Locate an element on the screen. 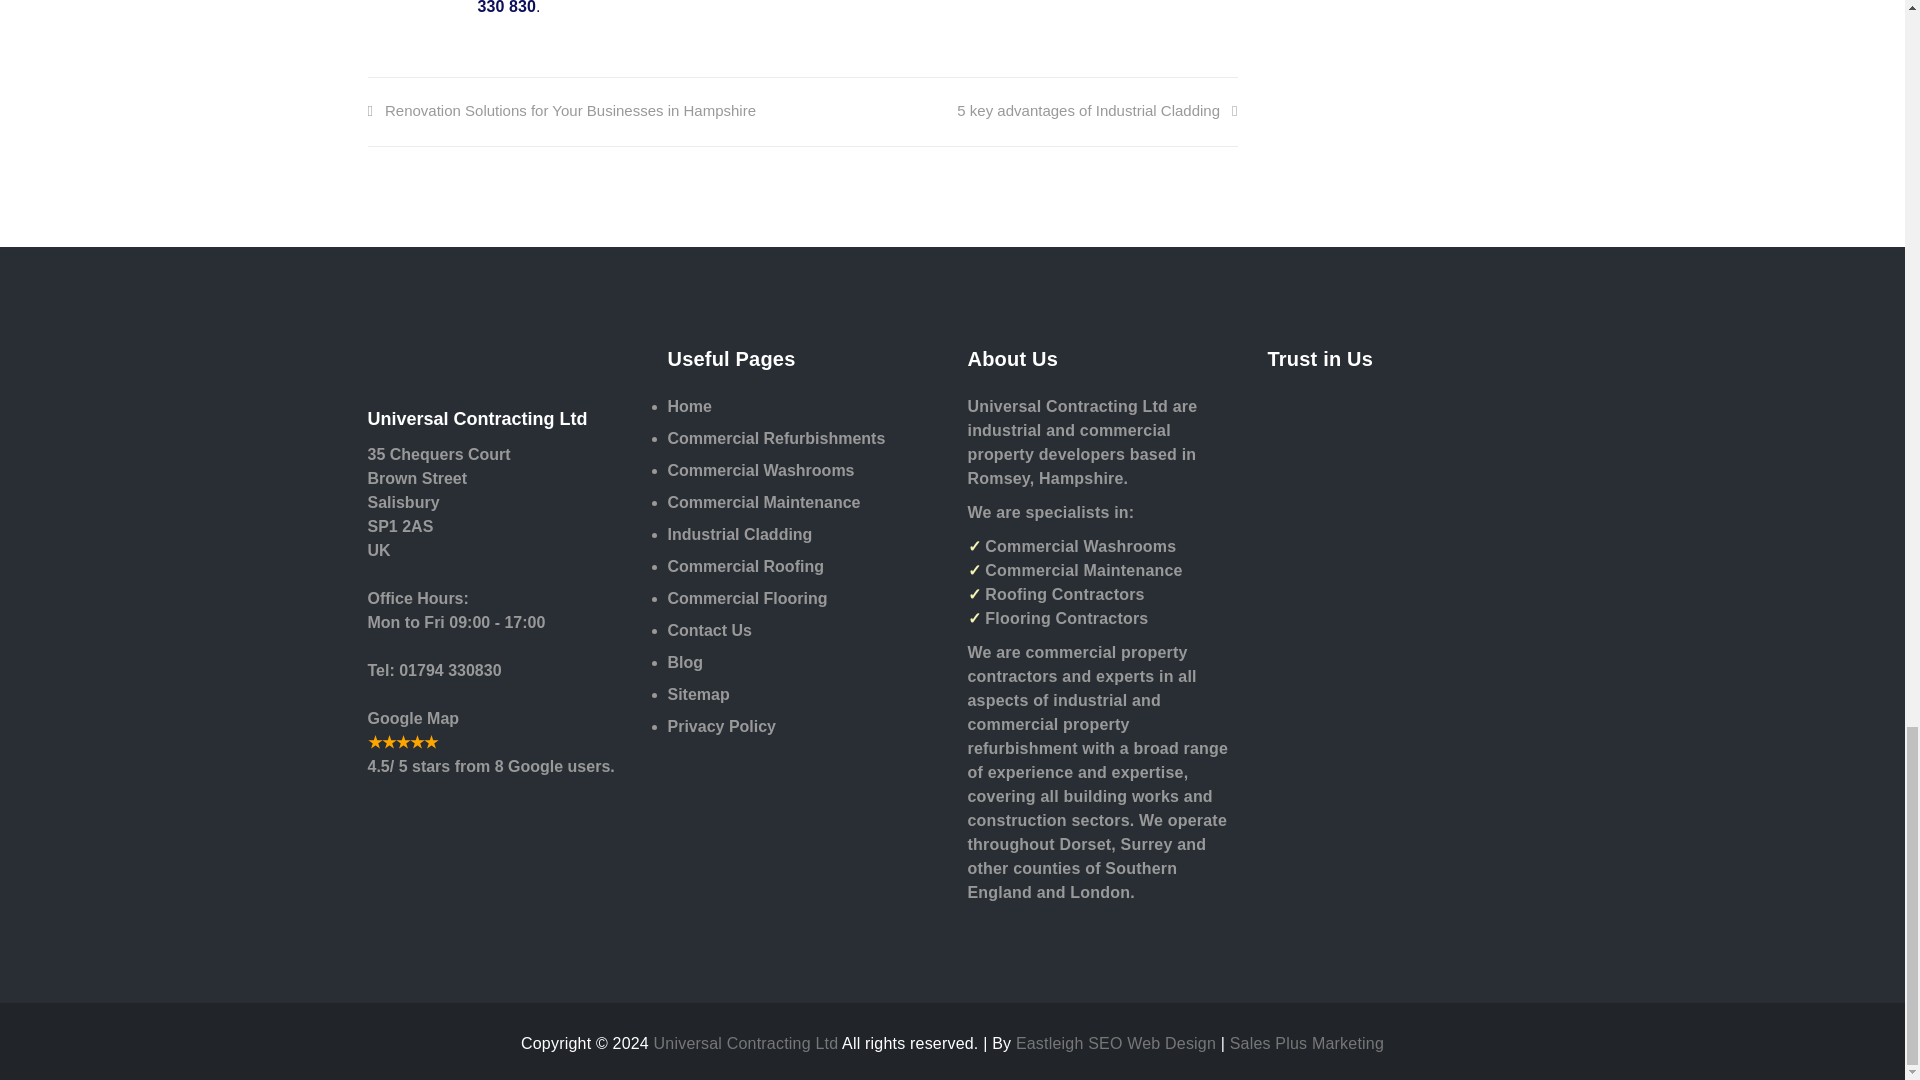  Blog is located at coordinates (803, 666).